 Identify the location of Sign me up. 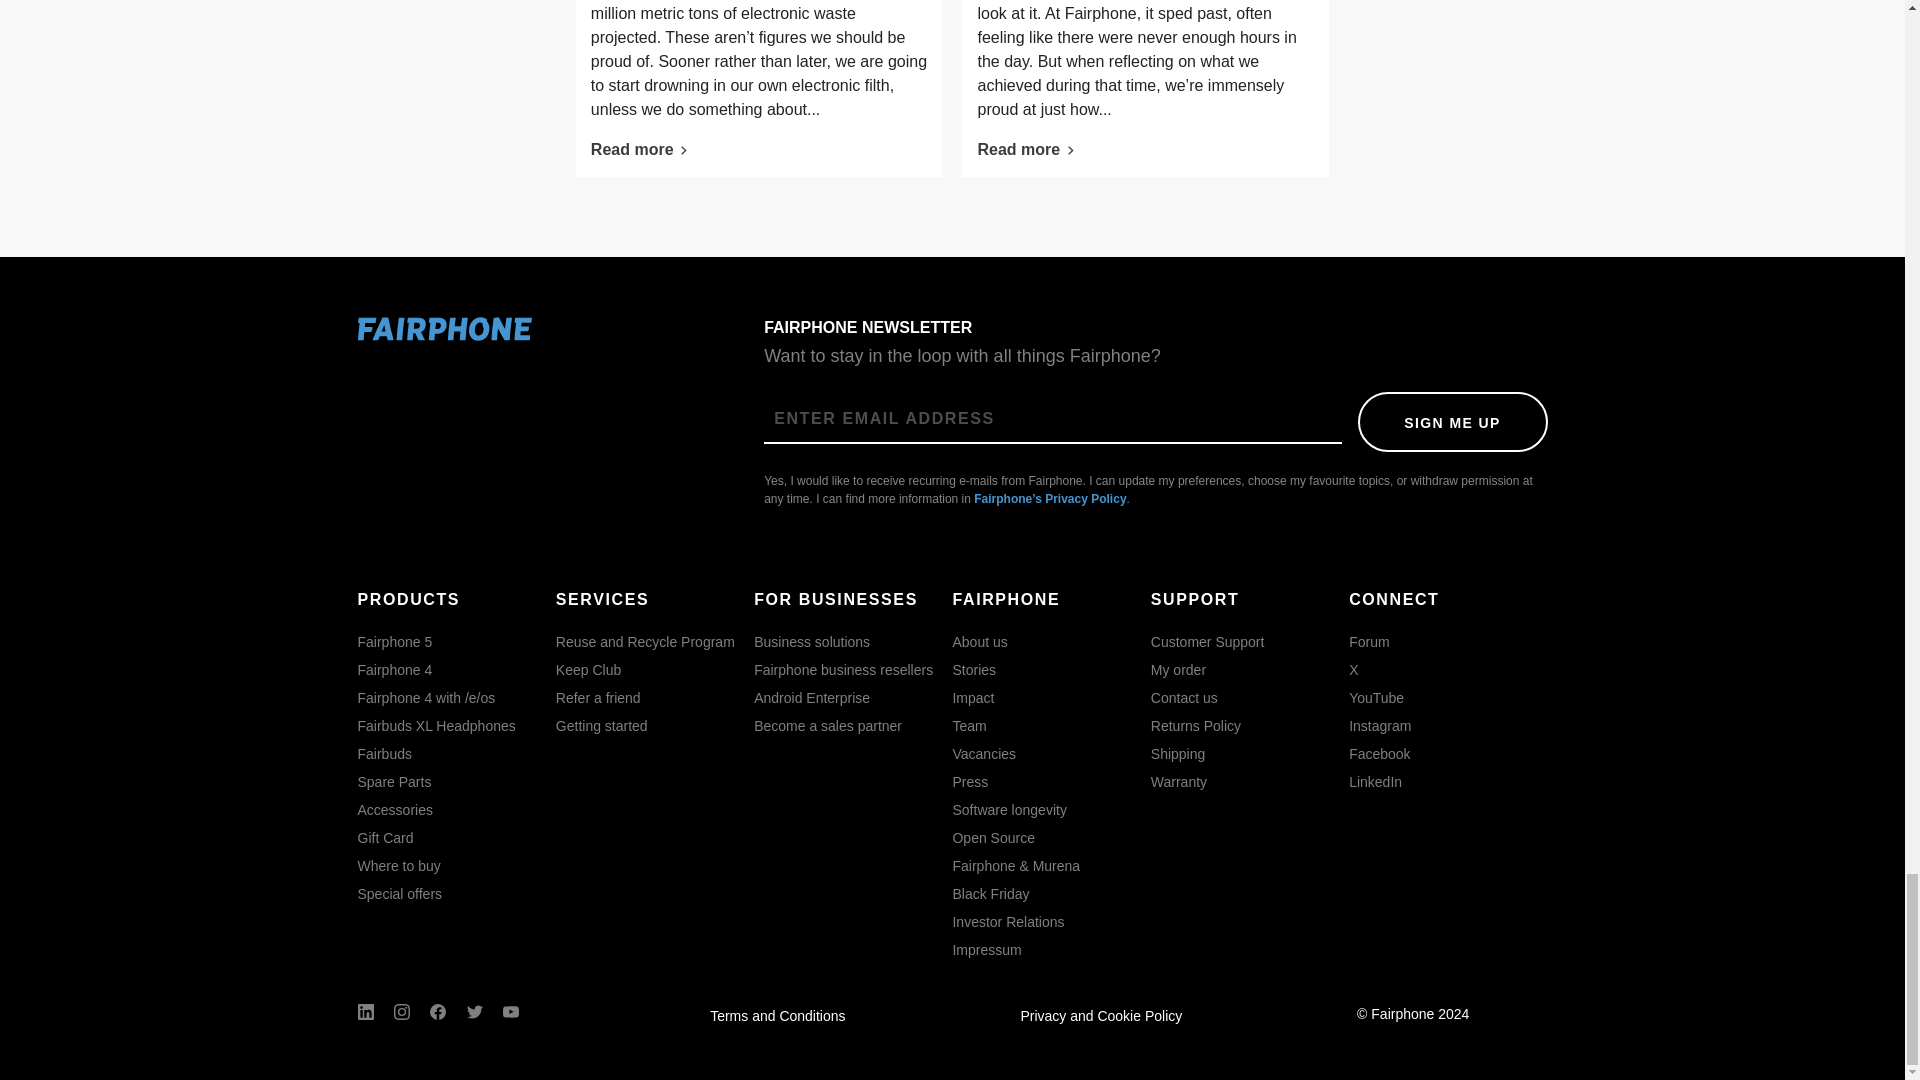
(1452, 422).